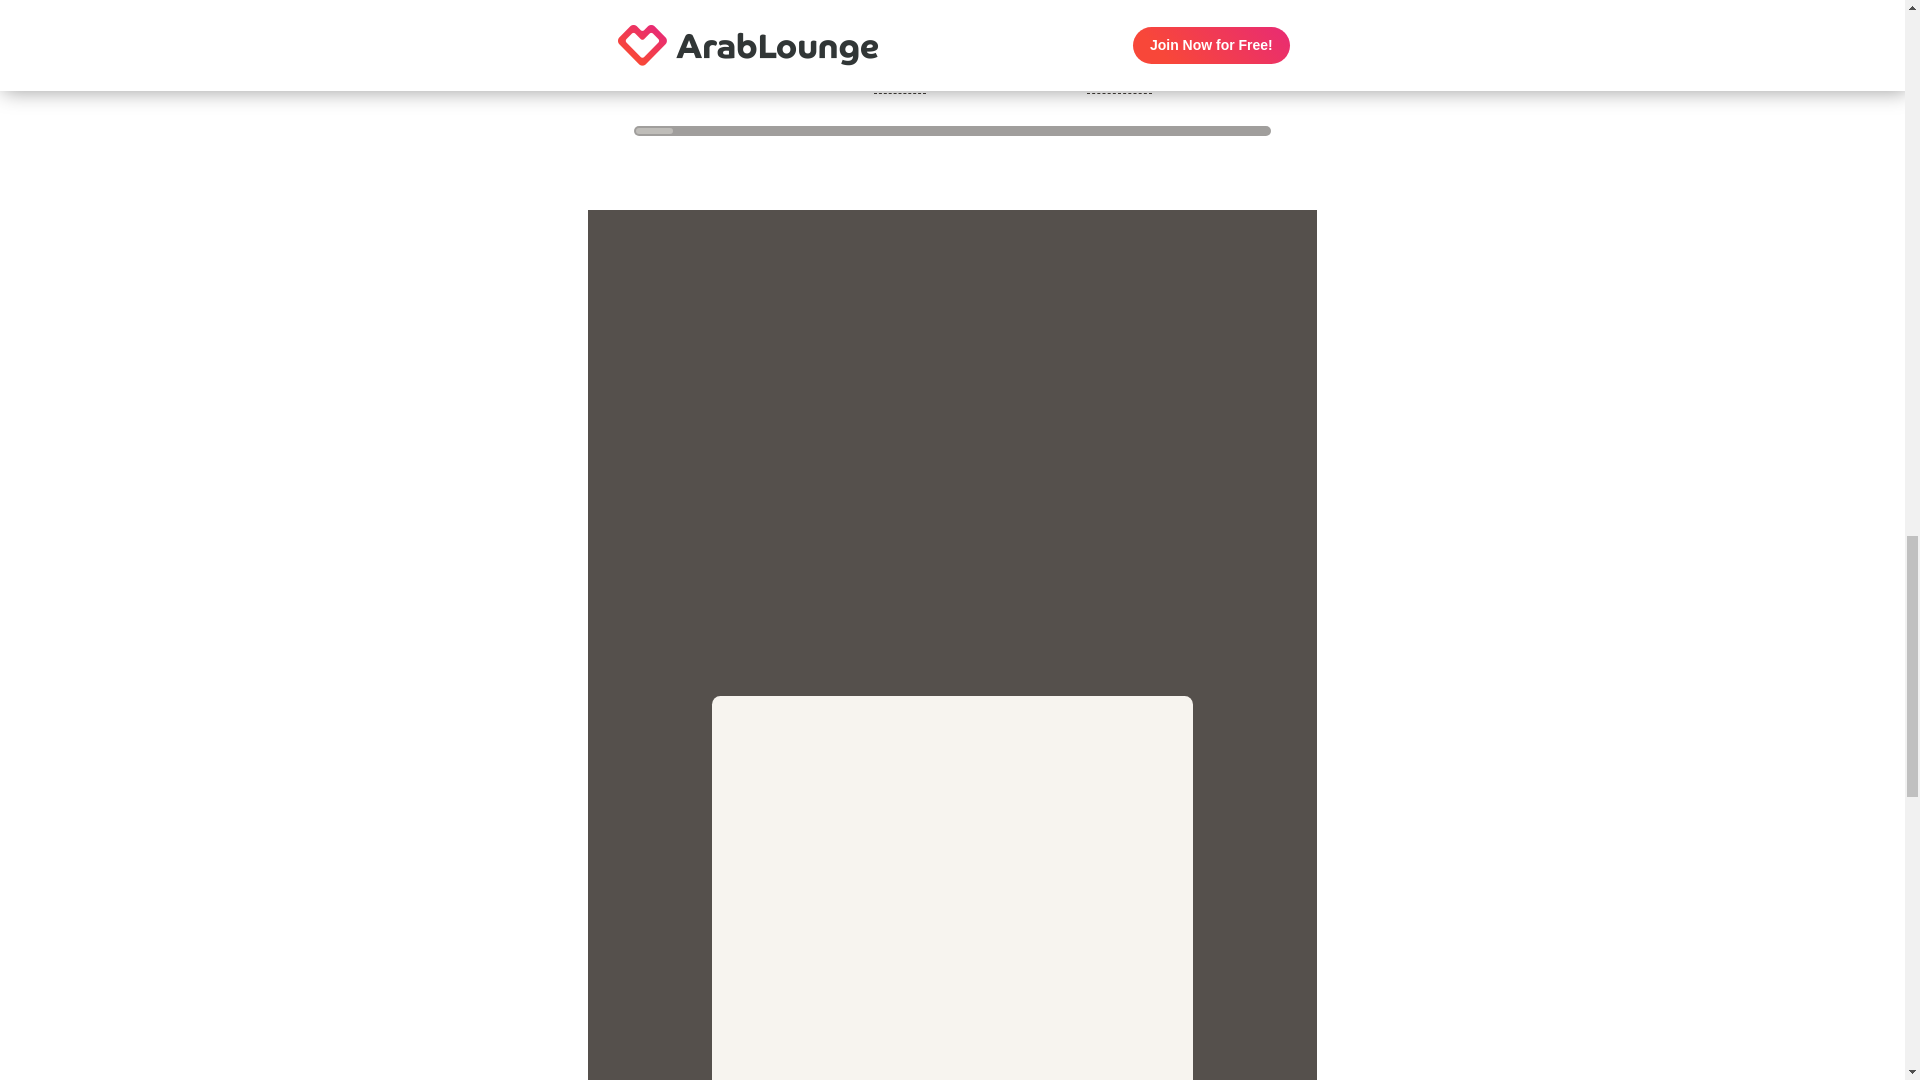 Image resolution: width=1920 pixels, height=1080 pixels. Describe the element at coordinates (899, 84) in the screenshot. I see `About Us` at that location.